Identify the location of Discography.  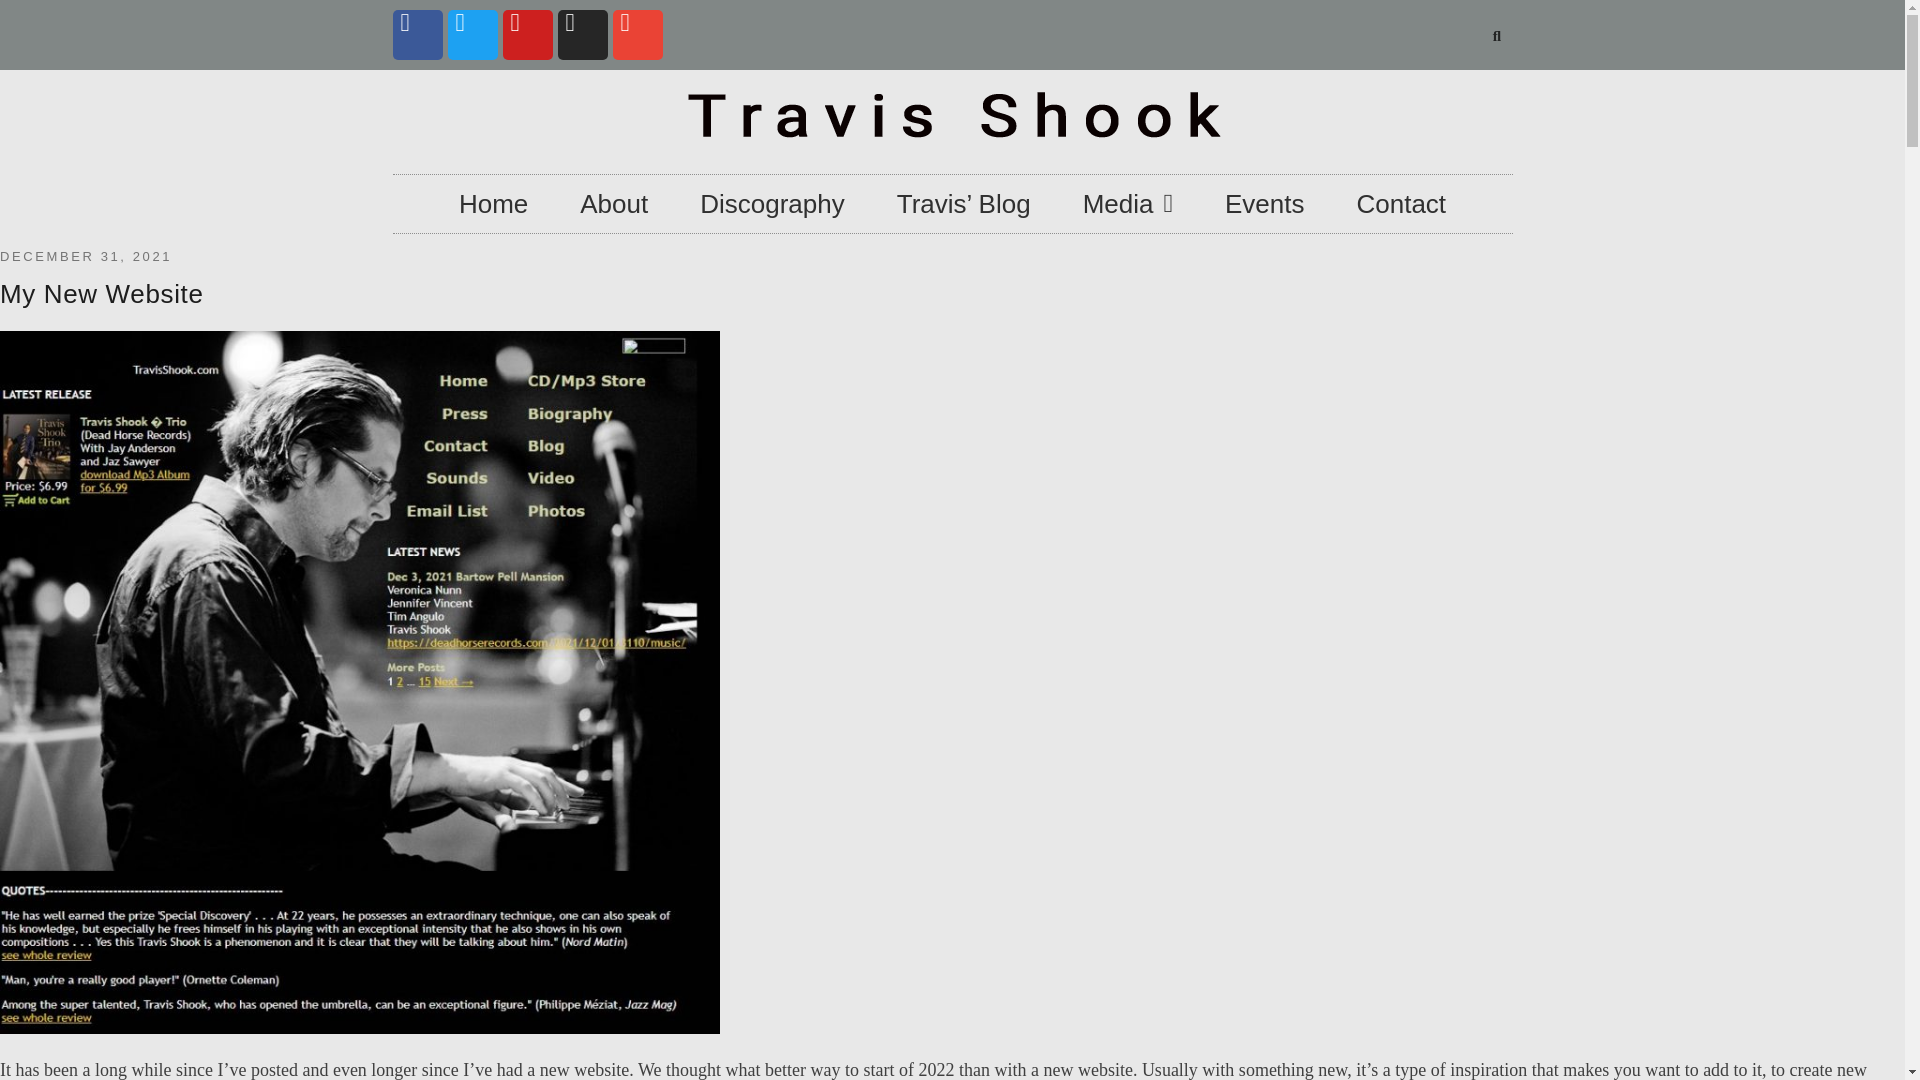
(772, 204).